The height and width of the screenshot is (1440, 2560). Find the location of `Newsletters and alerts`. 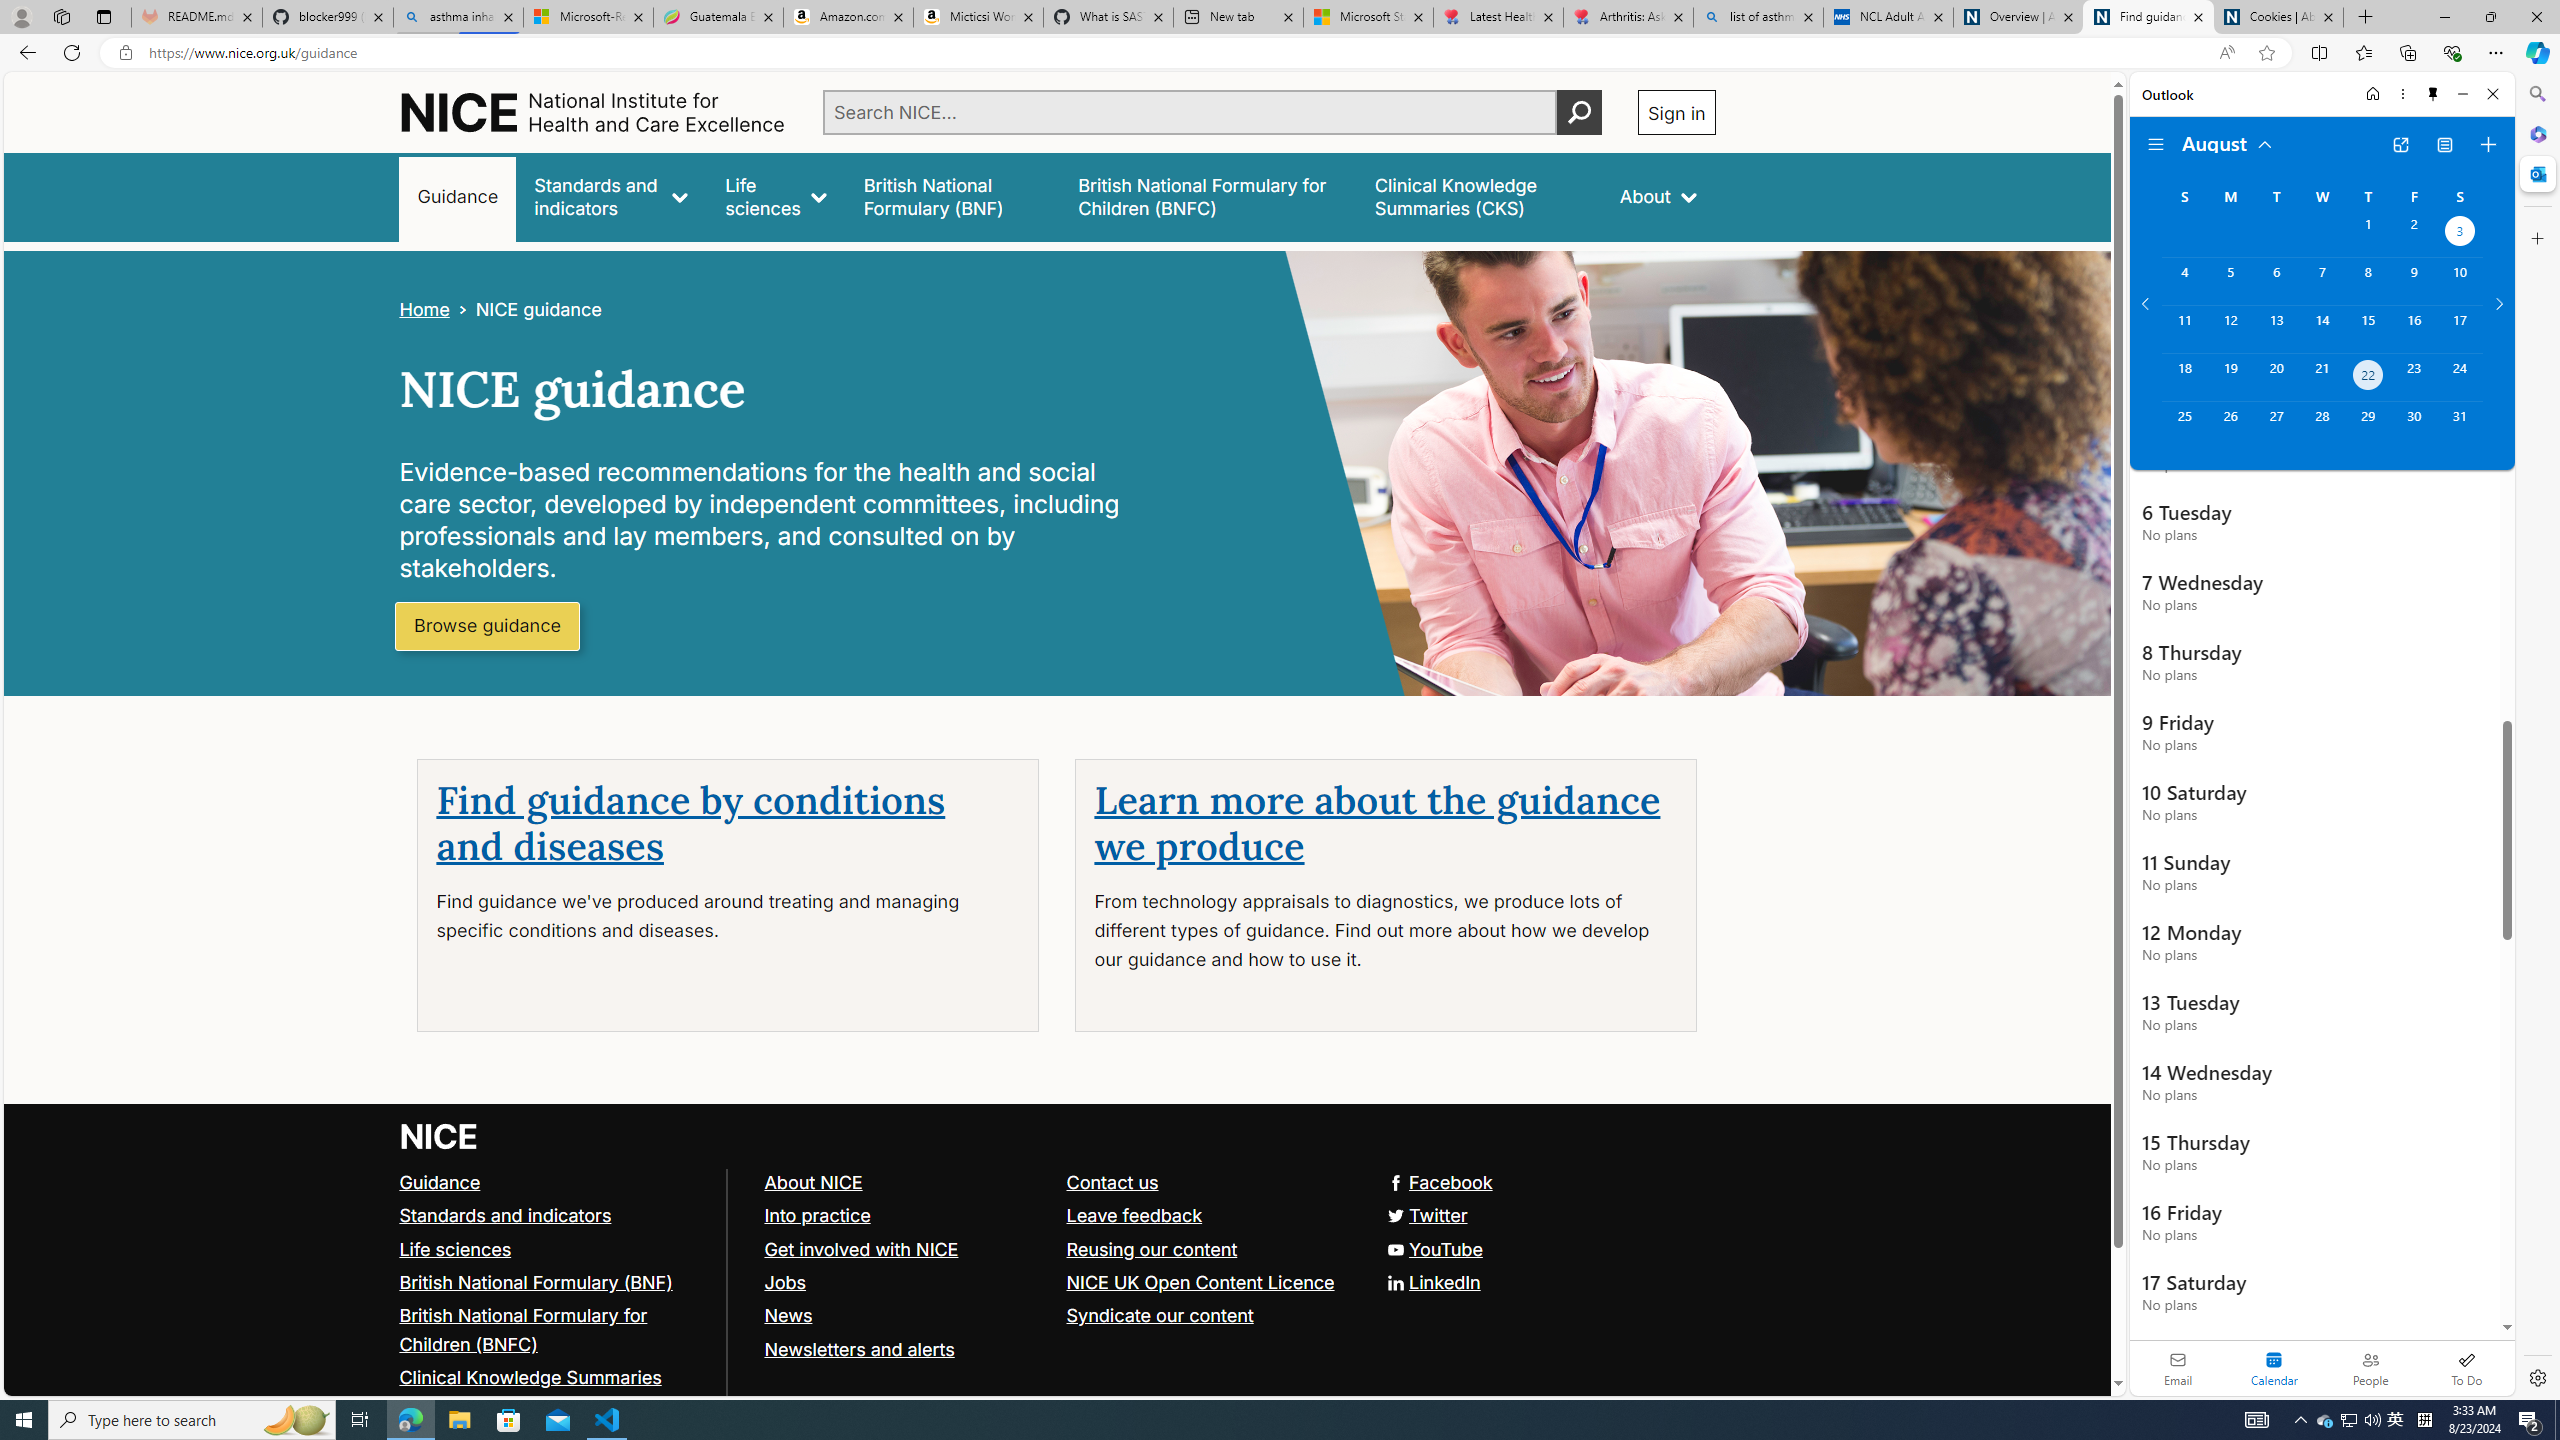

Newsletters and alerts is located at coordinates (906, 1348).